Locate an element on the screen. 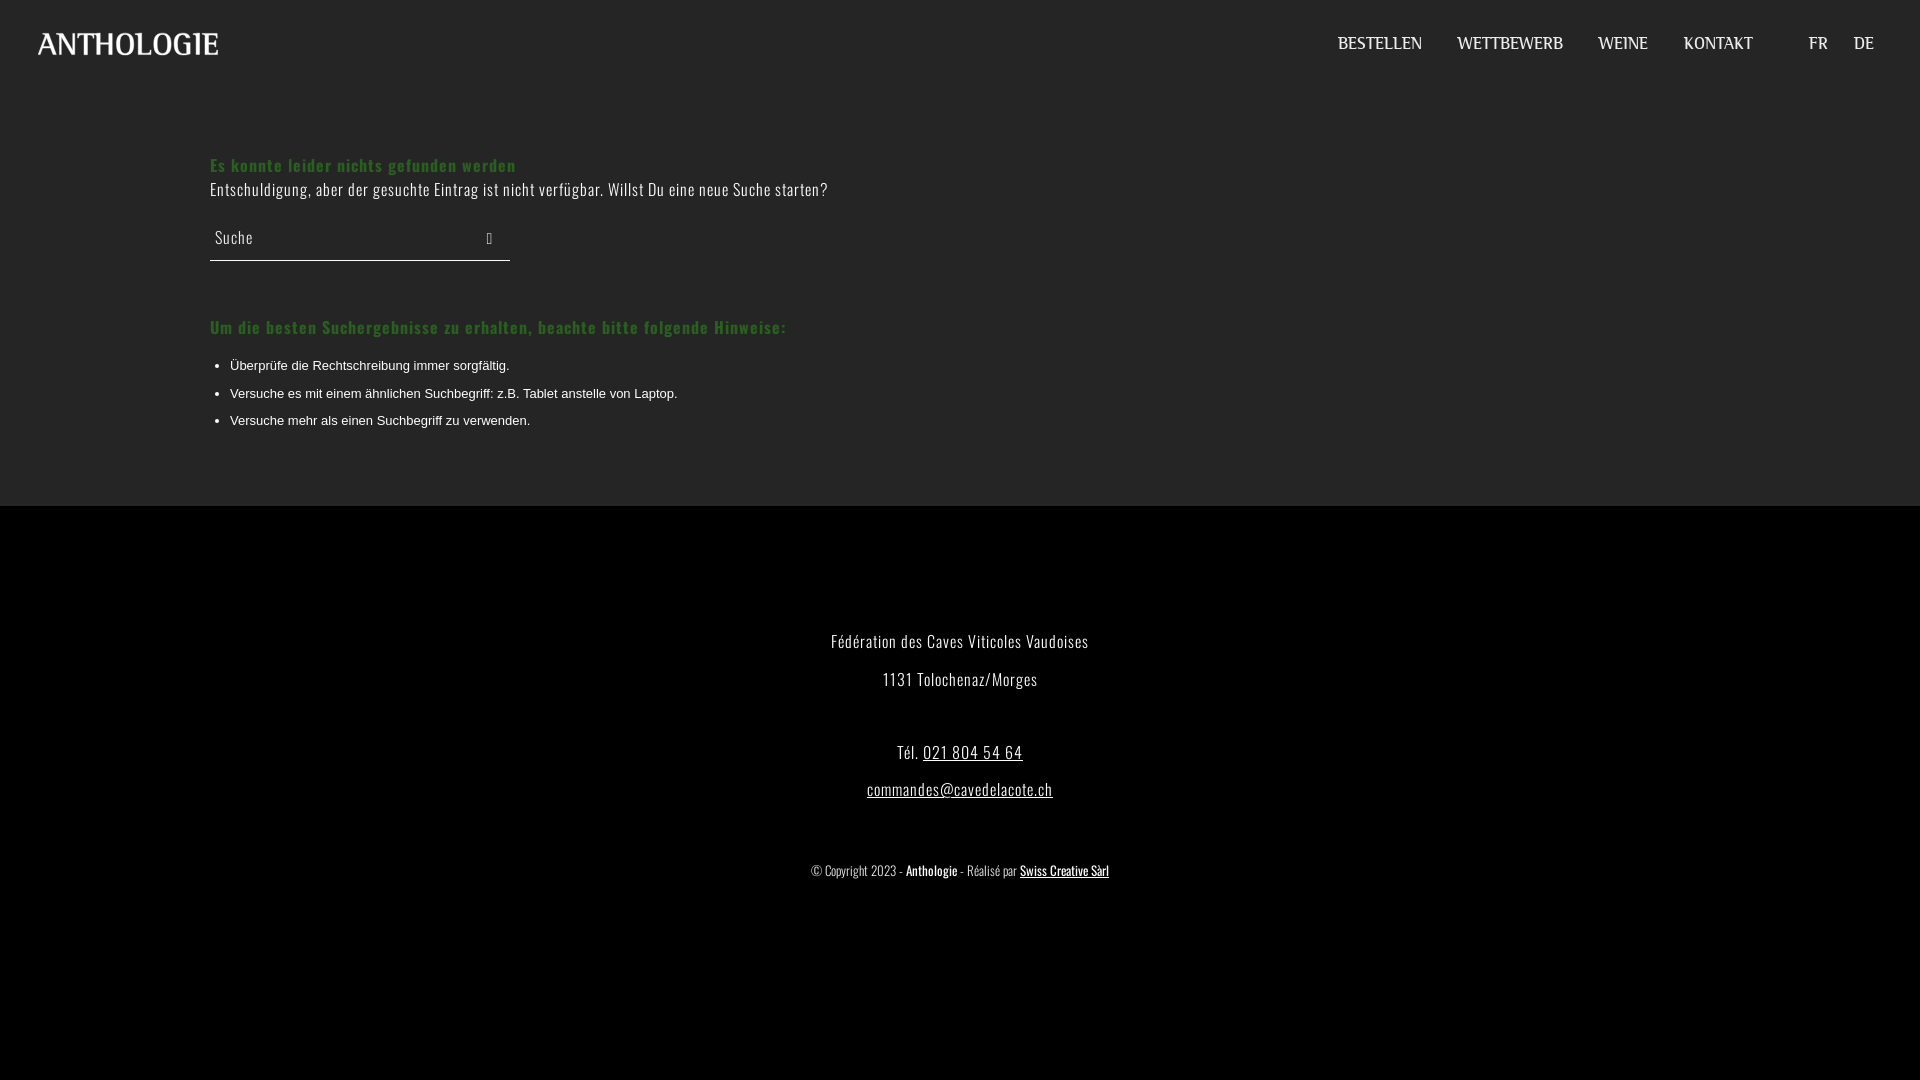 This screenshot has height=1080, width=1920. WETTBEWERB is located at coordinates (1510, 44).